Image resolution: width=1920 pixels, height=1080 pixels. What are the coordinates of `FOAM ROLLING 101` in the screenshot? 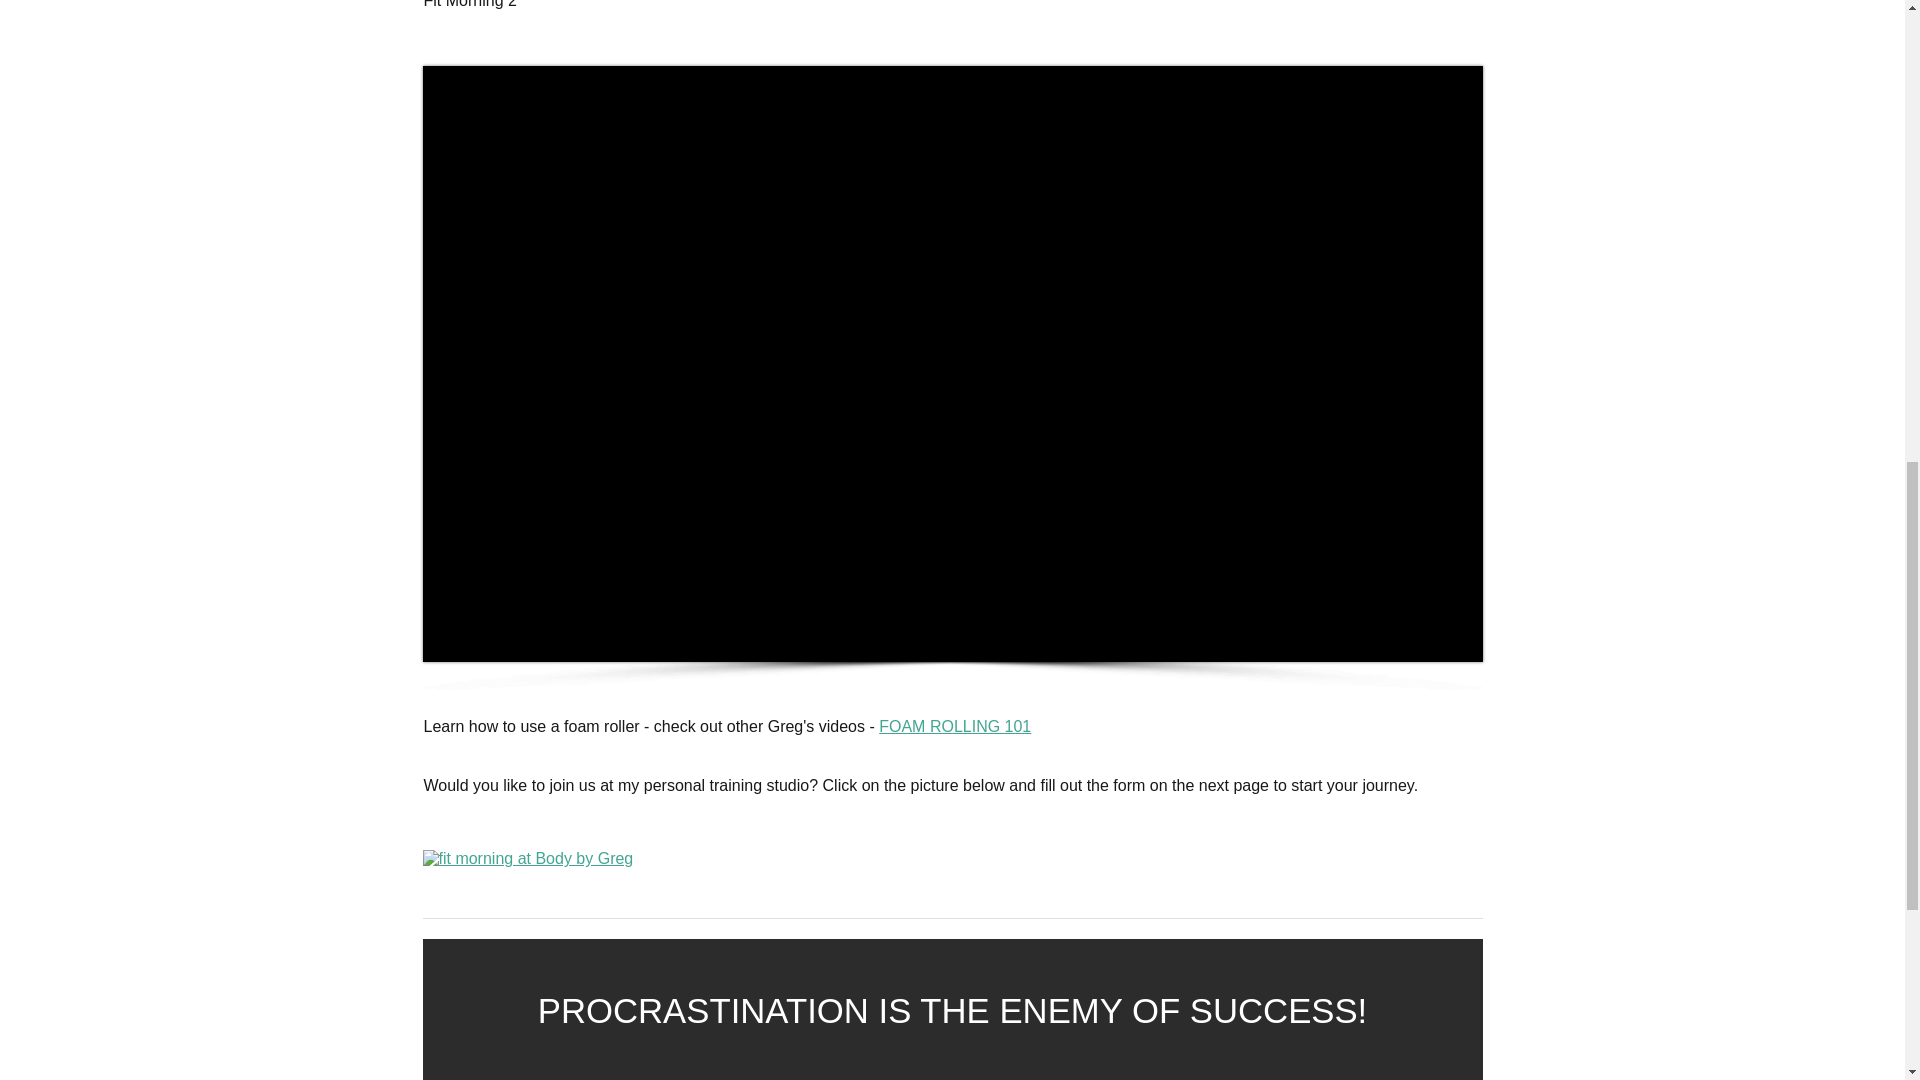 It's located at (955, 726).